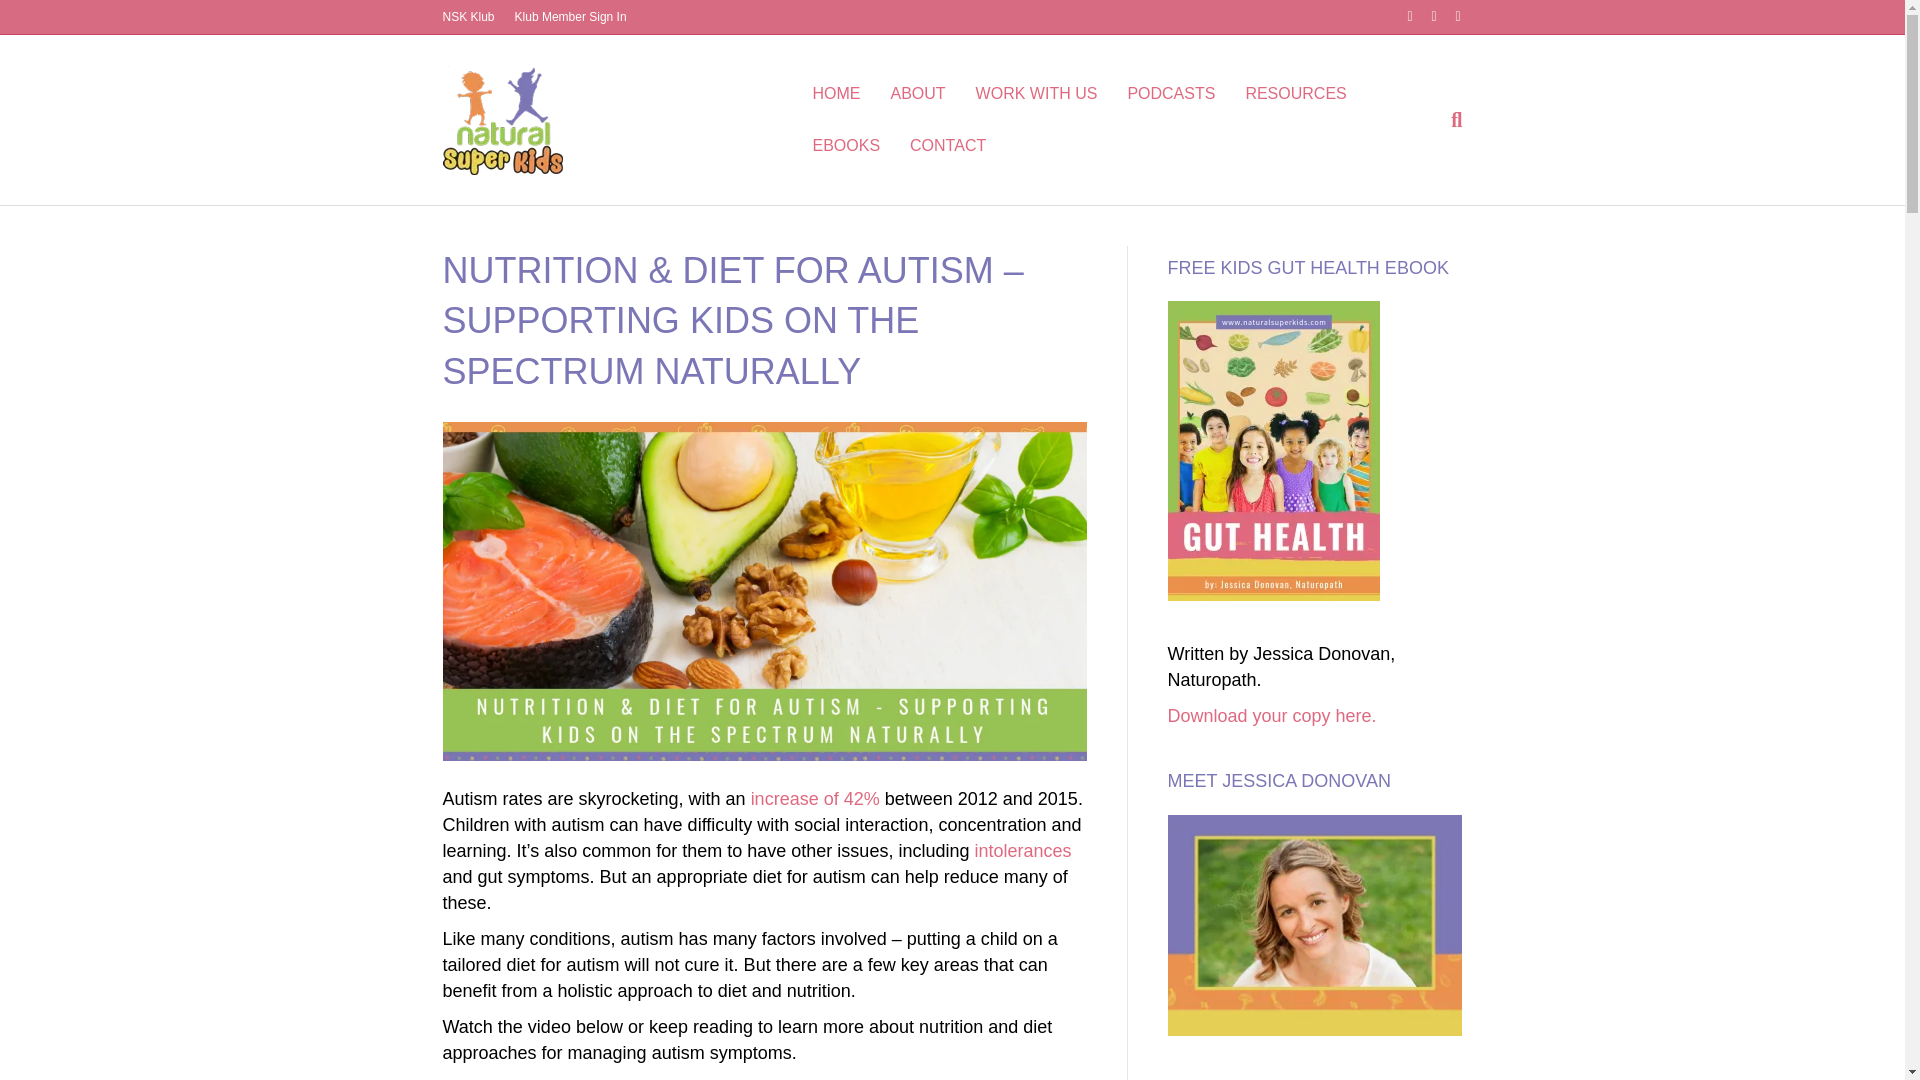  What do you see at coordinates (468, 17) in the screenshot?
I see `NSK Klub` at bounding box center [468, 17].